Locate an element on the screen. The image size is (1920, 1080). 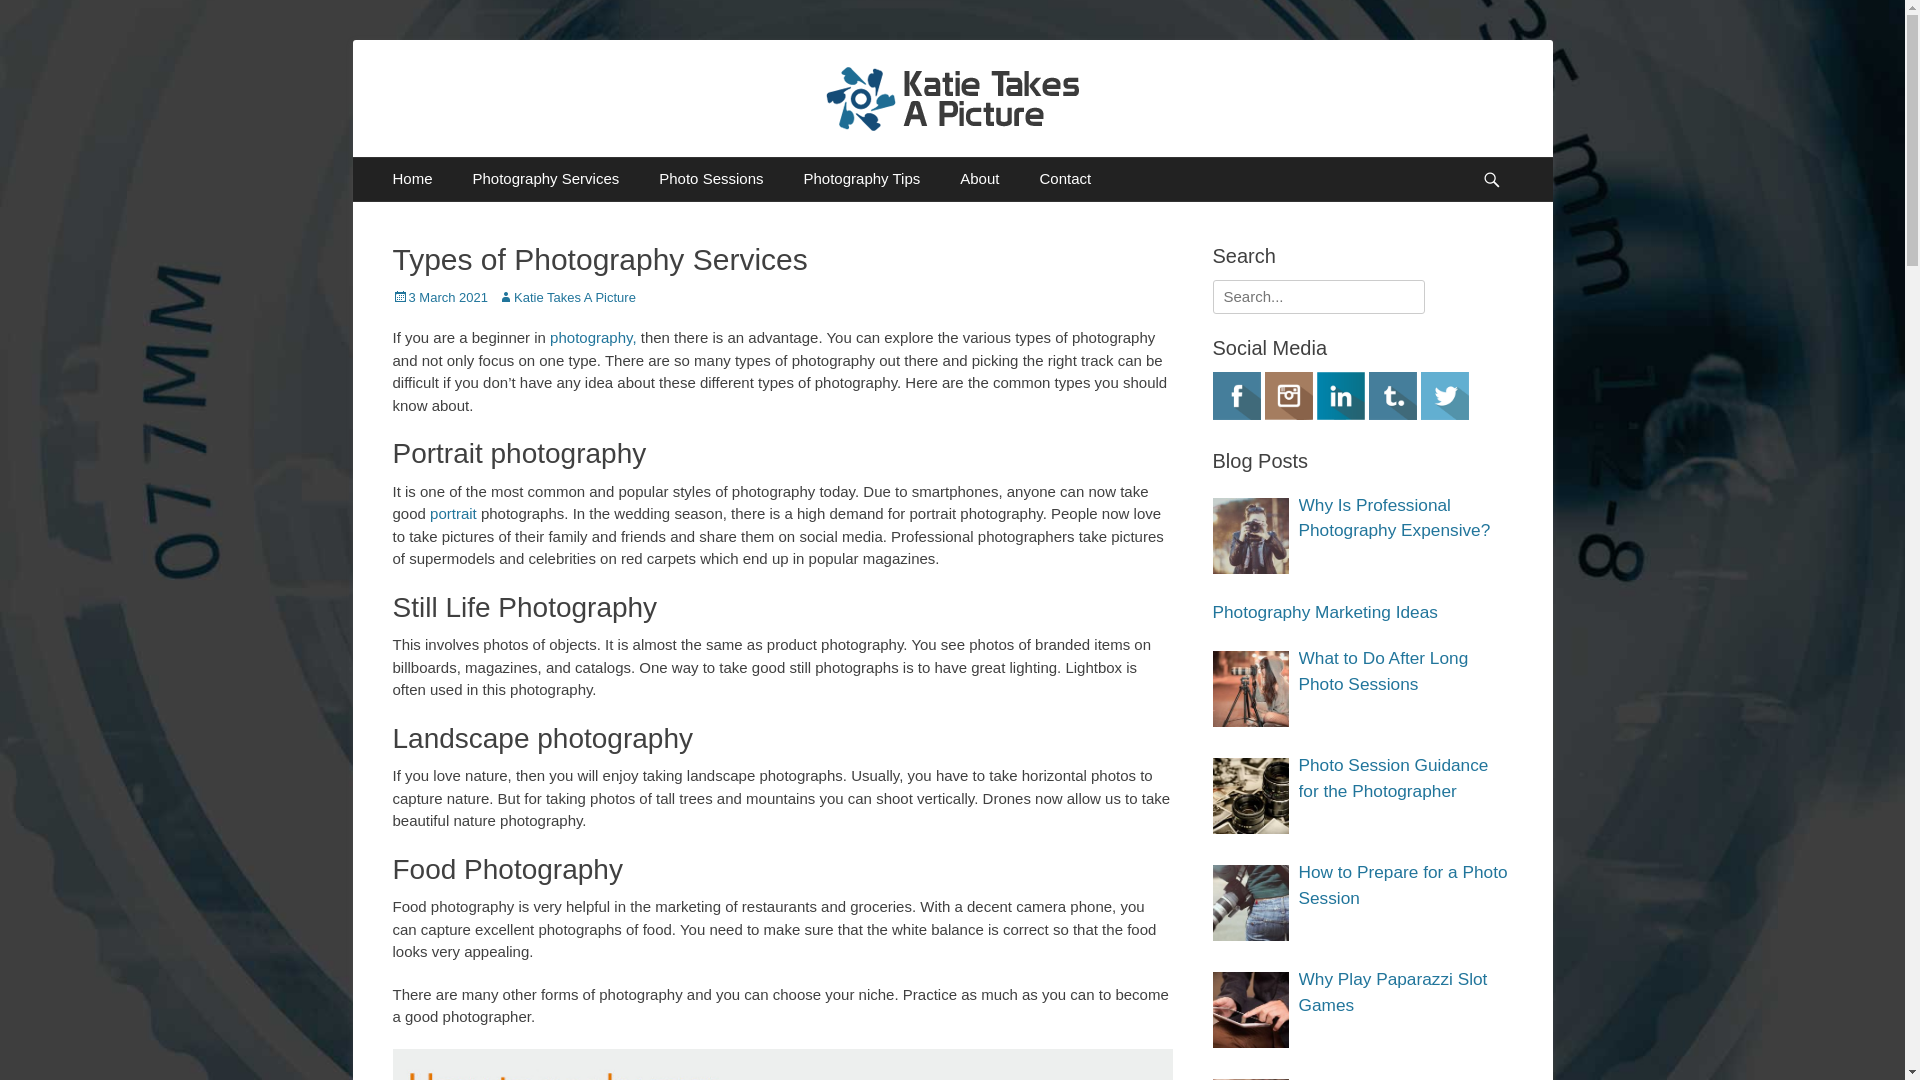
Contact is located at coordinates (1065, 180).